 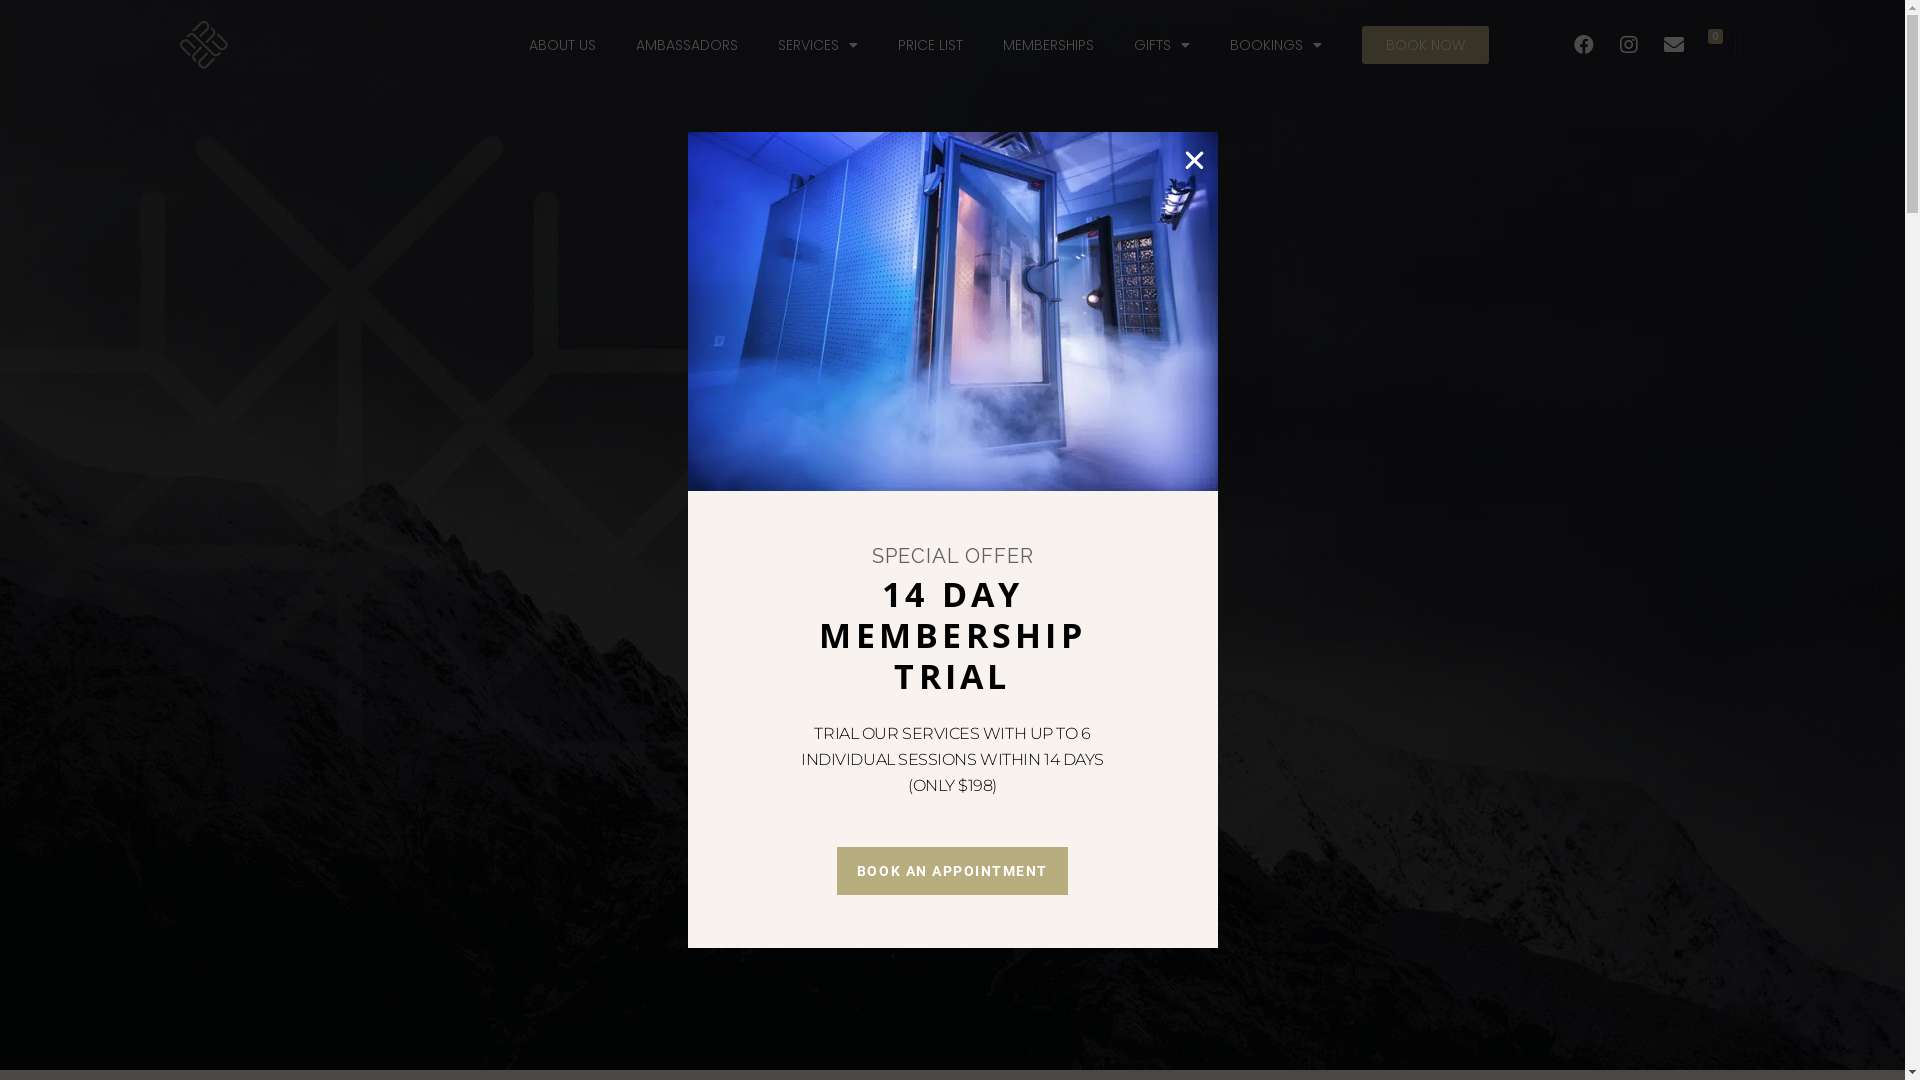 I want to click on SERVICES, so click(x=818, y=45).